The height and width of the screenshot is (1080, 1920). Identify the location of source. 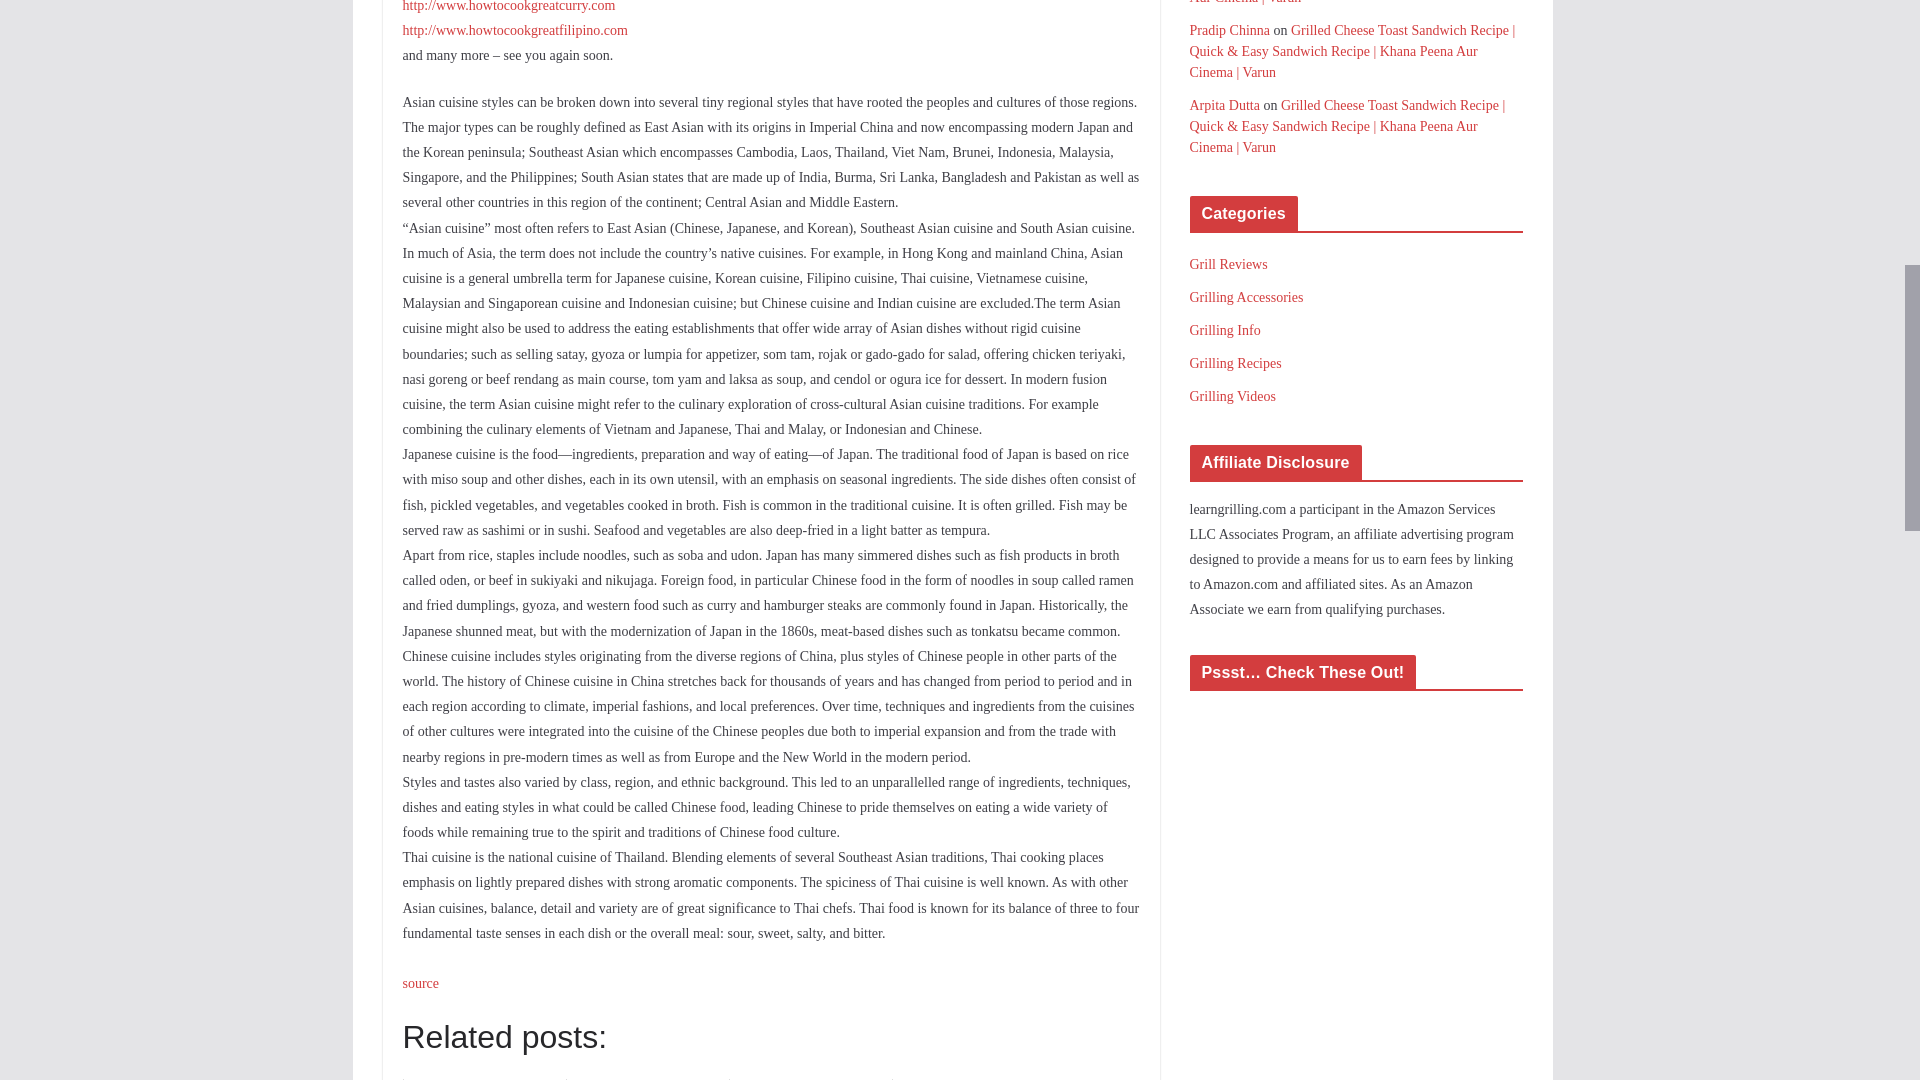
(420, 984).